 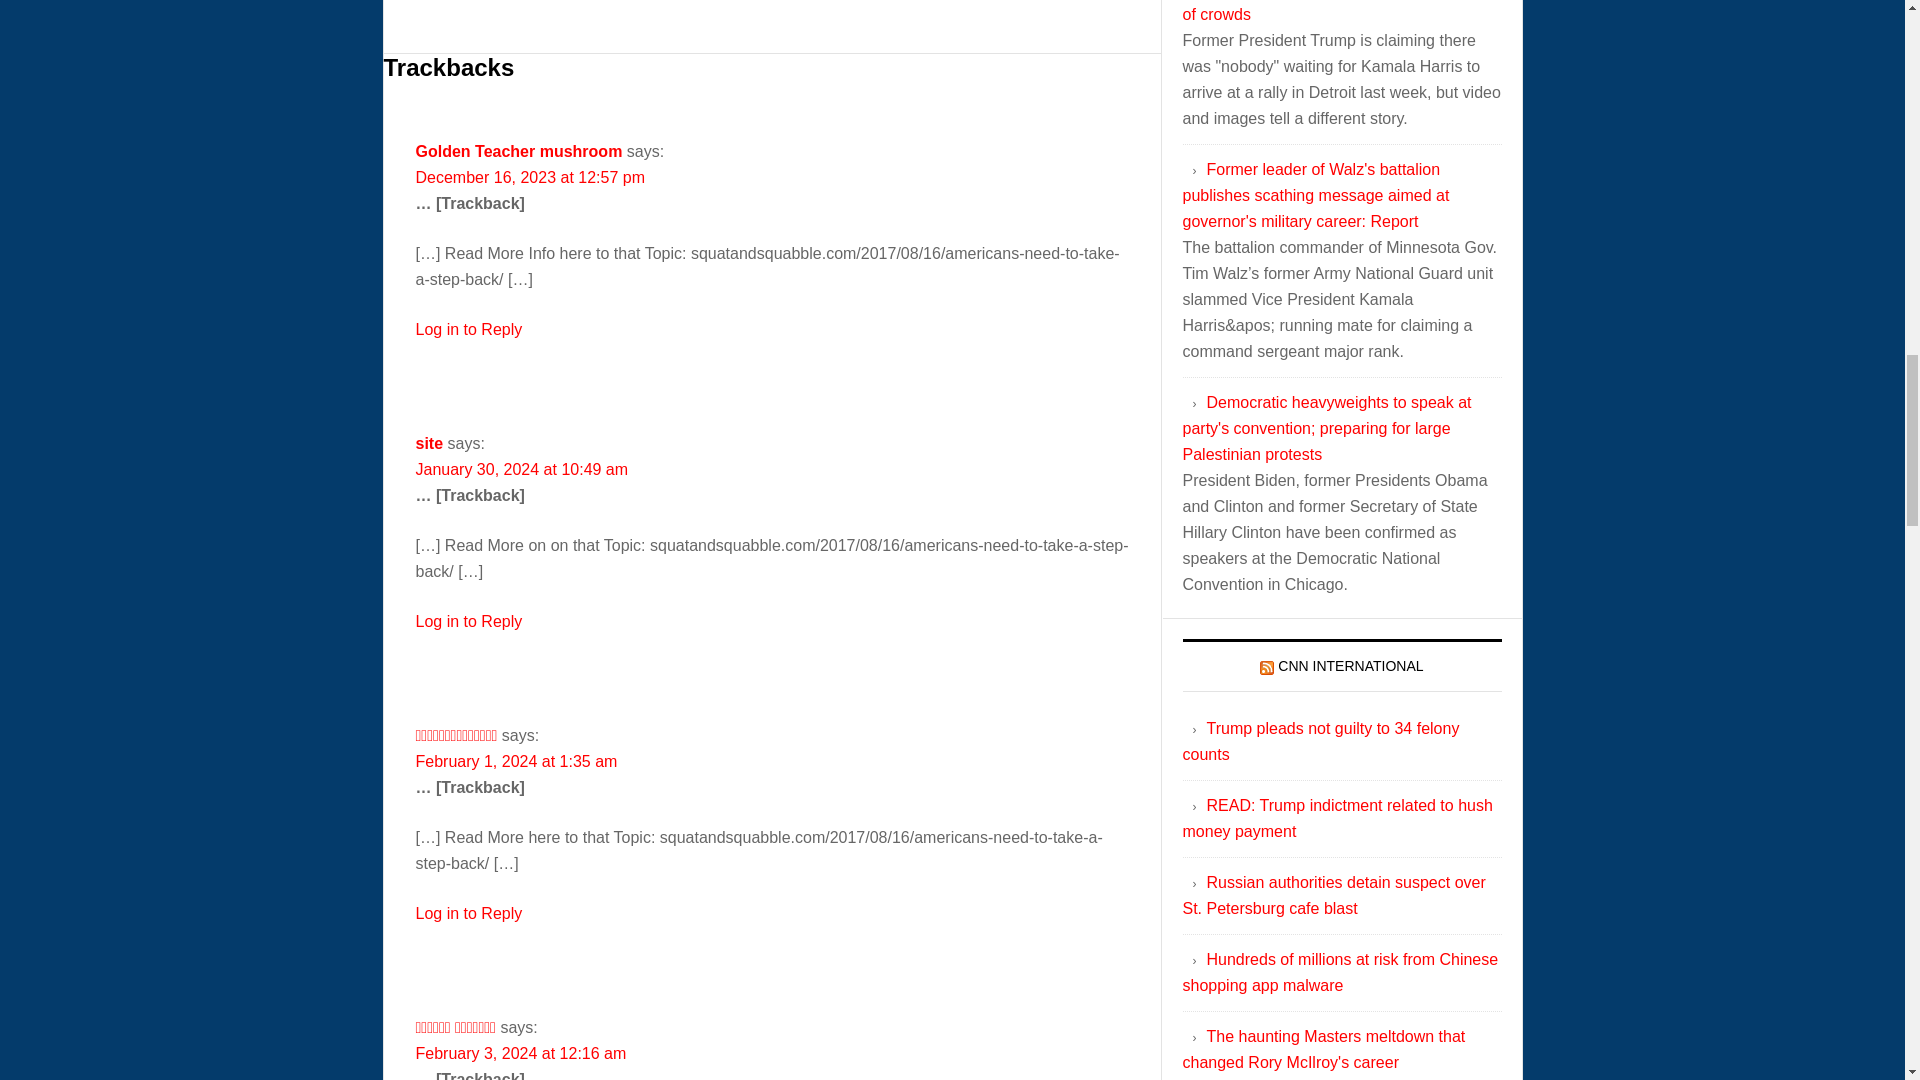 I want to click on USA POLITICS, so click(x=550, y=1).